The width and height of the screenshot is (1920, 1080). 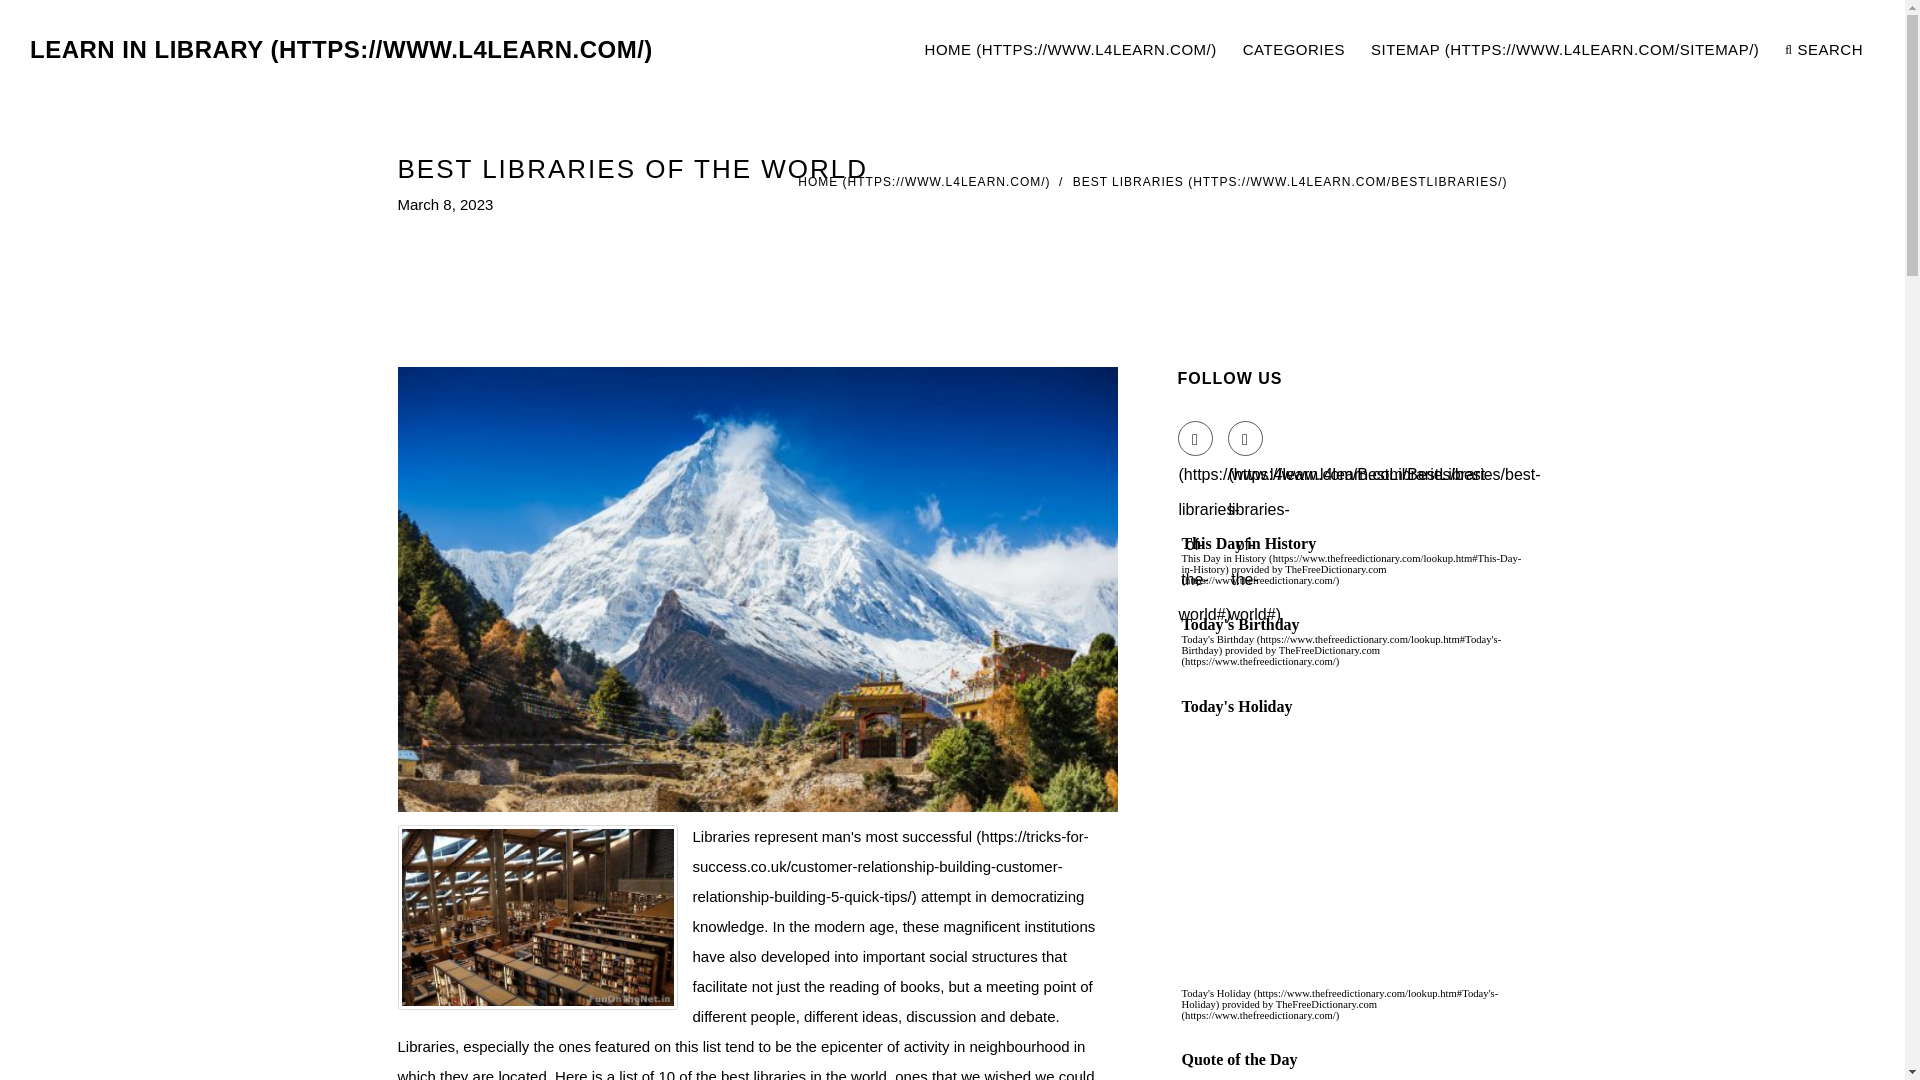 I want to click on successful, so click(x=890, y=866).